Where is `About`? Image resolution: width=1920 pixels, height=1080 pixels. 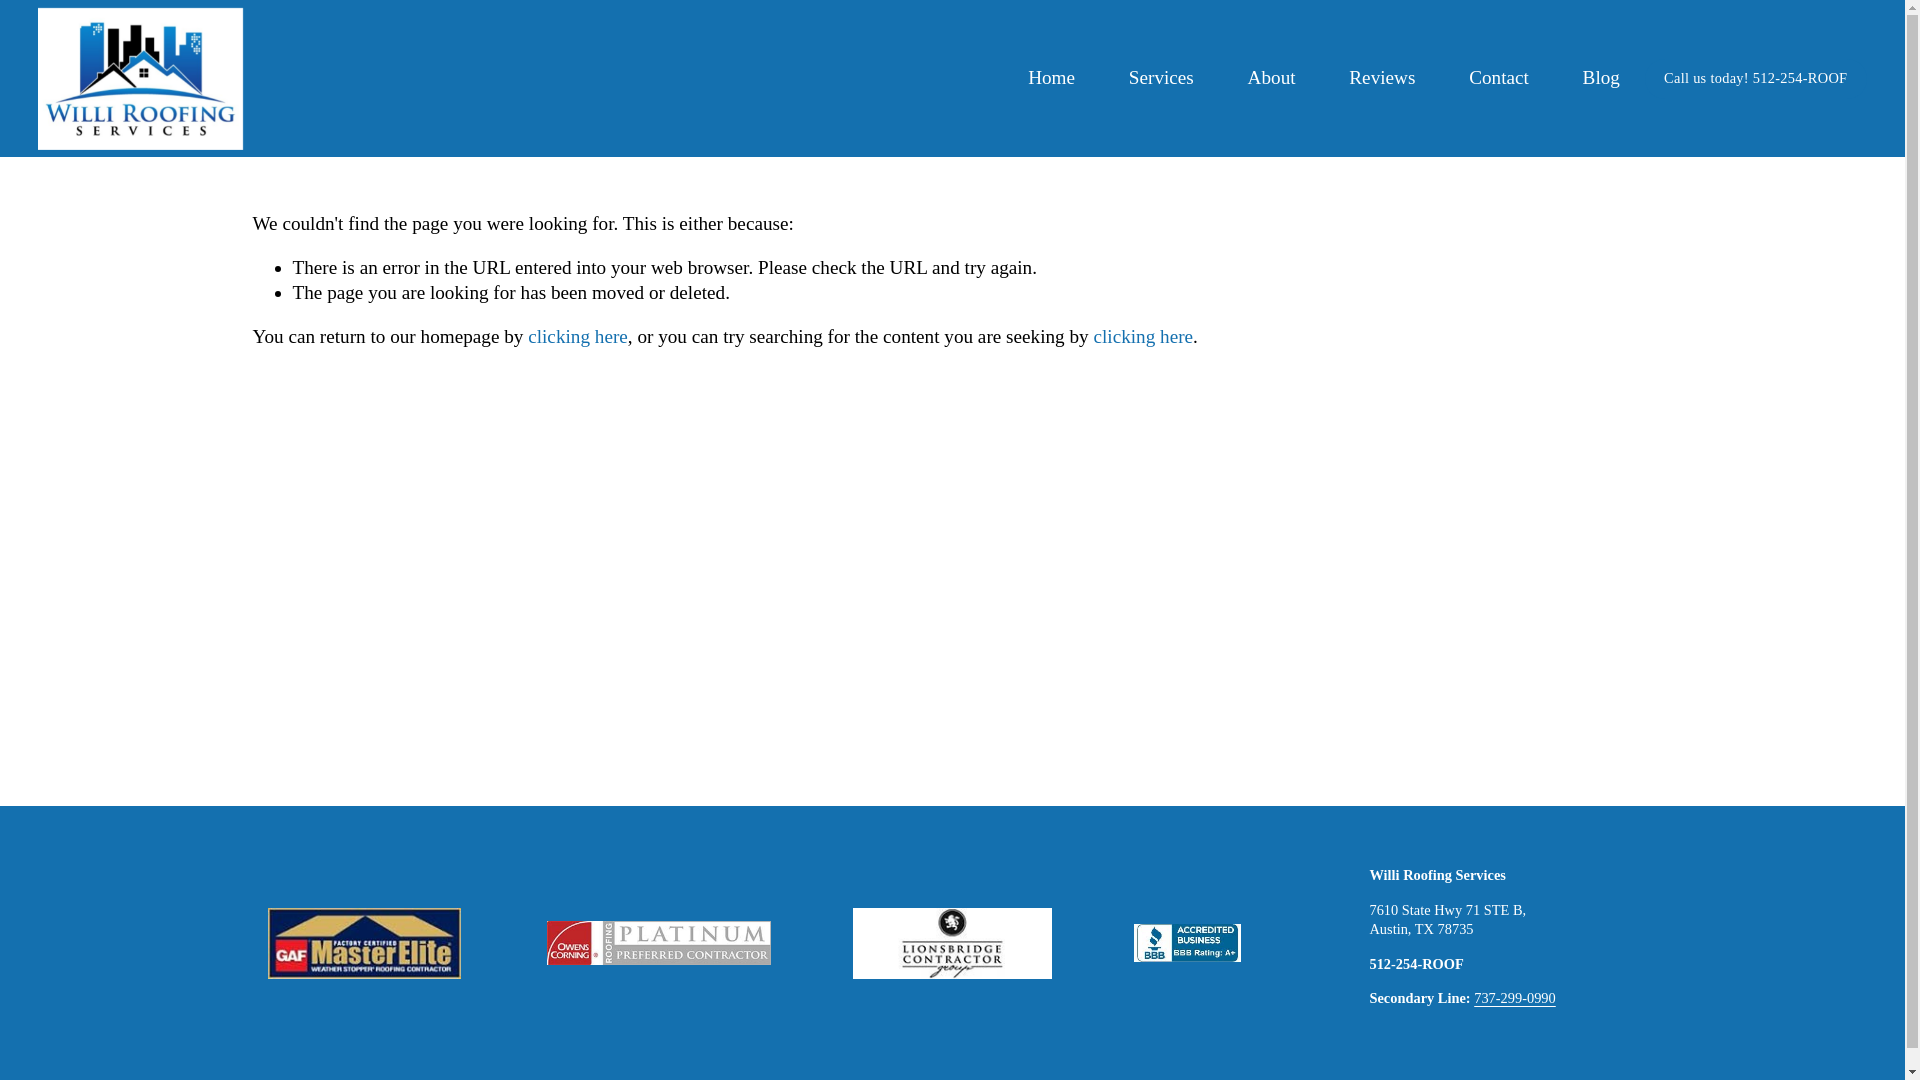 About is located at coordinates (1272, 78).